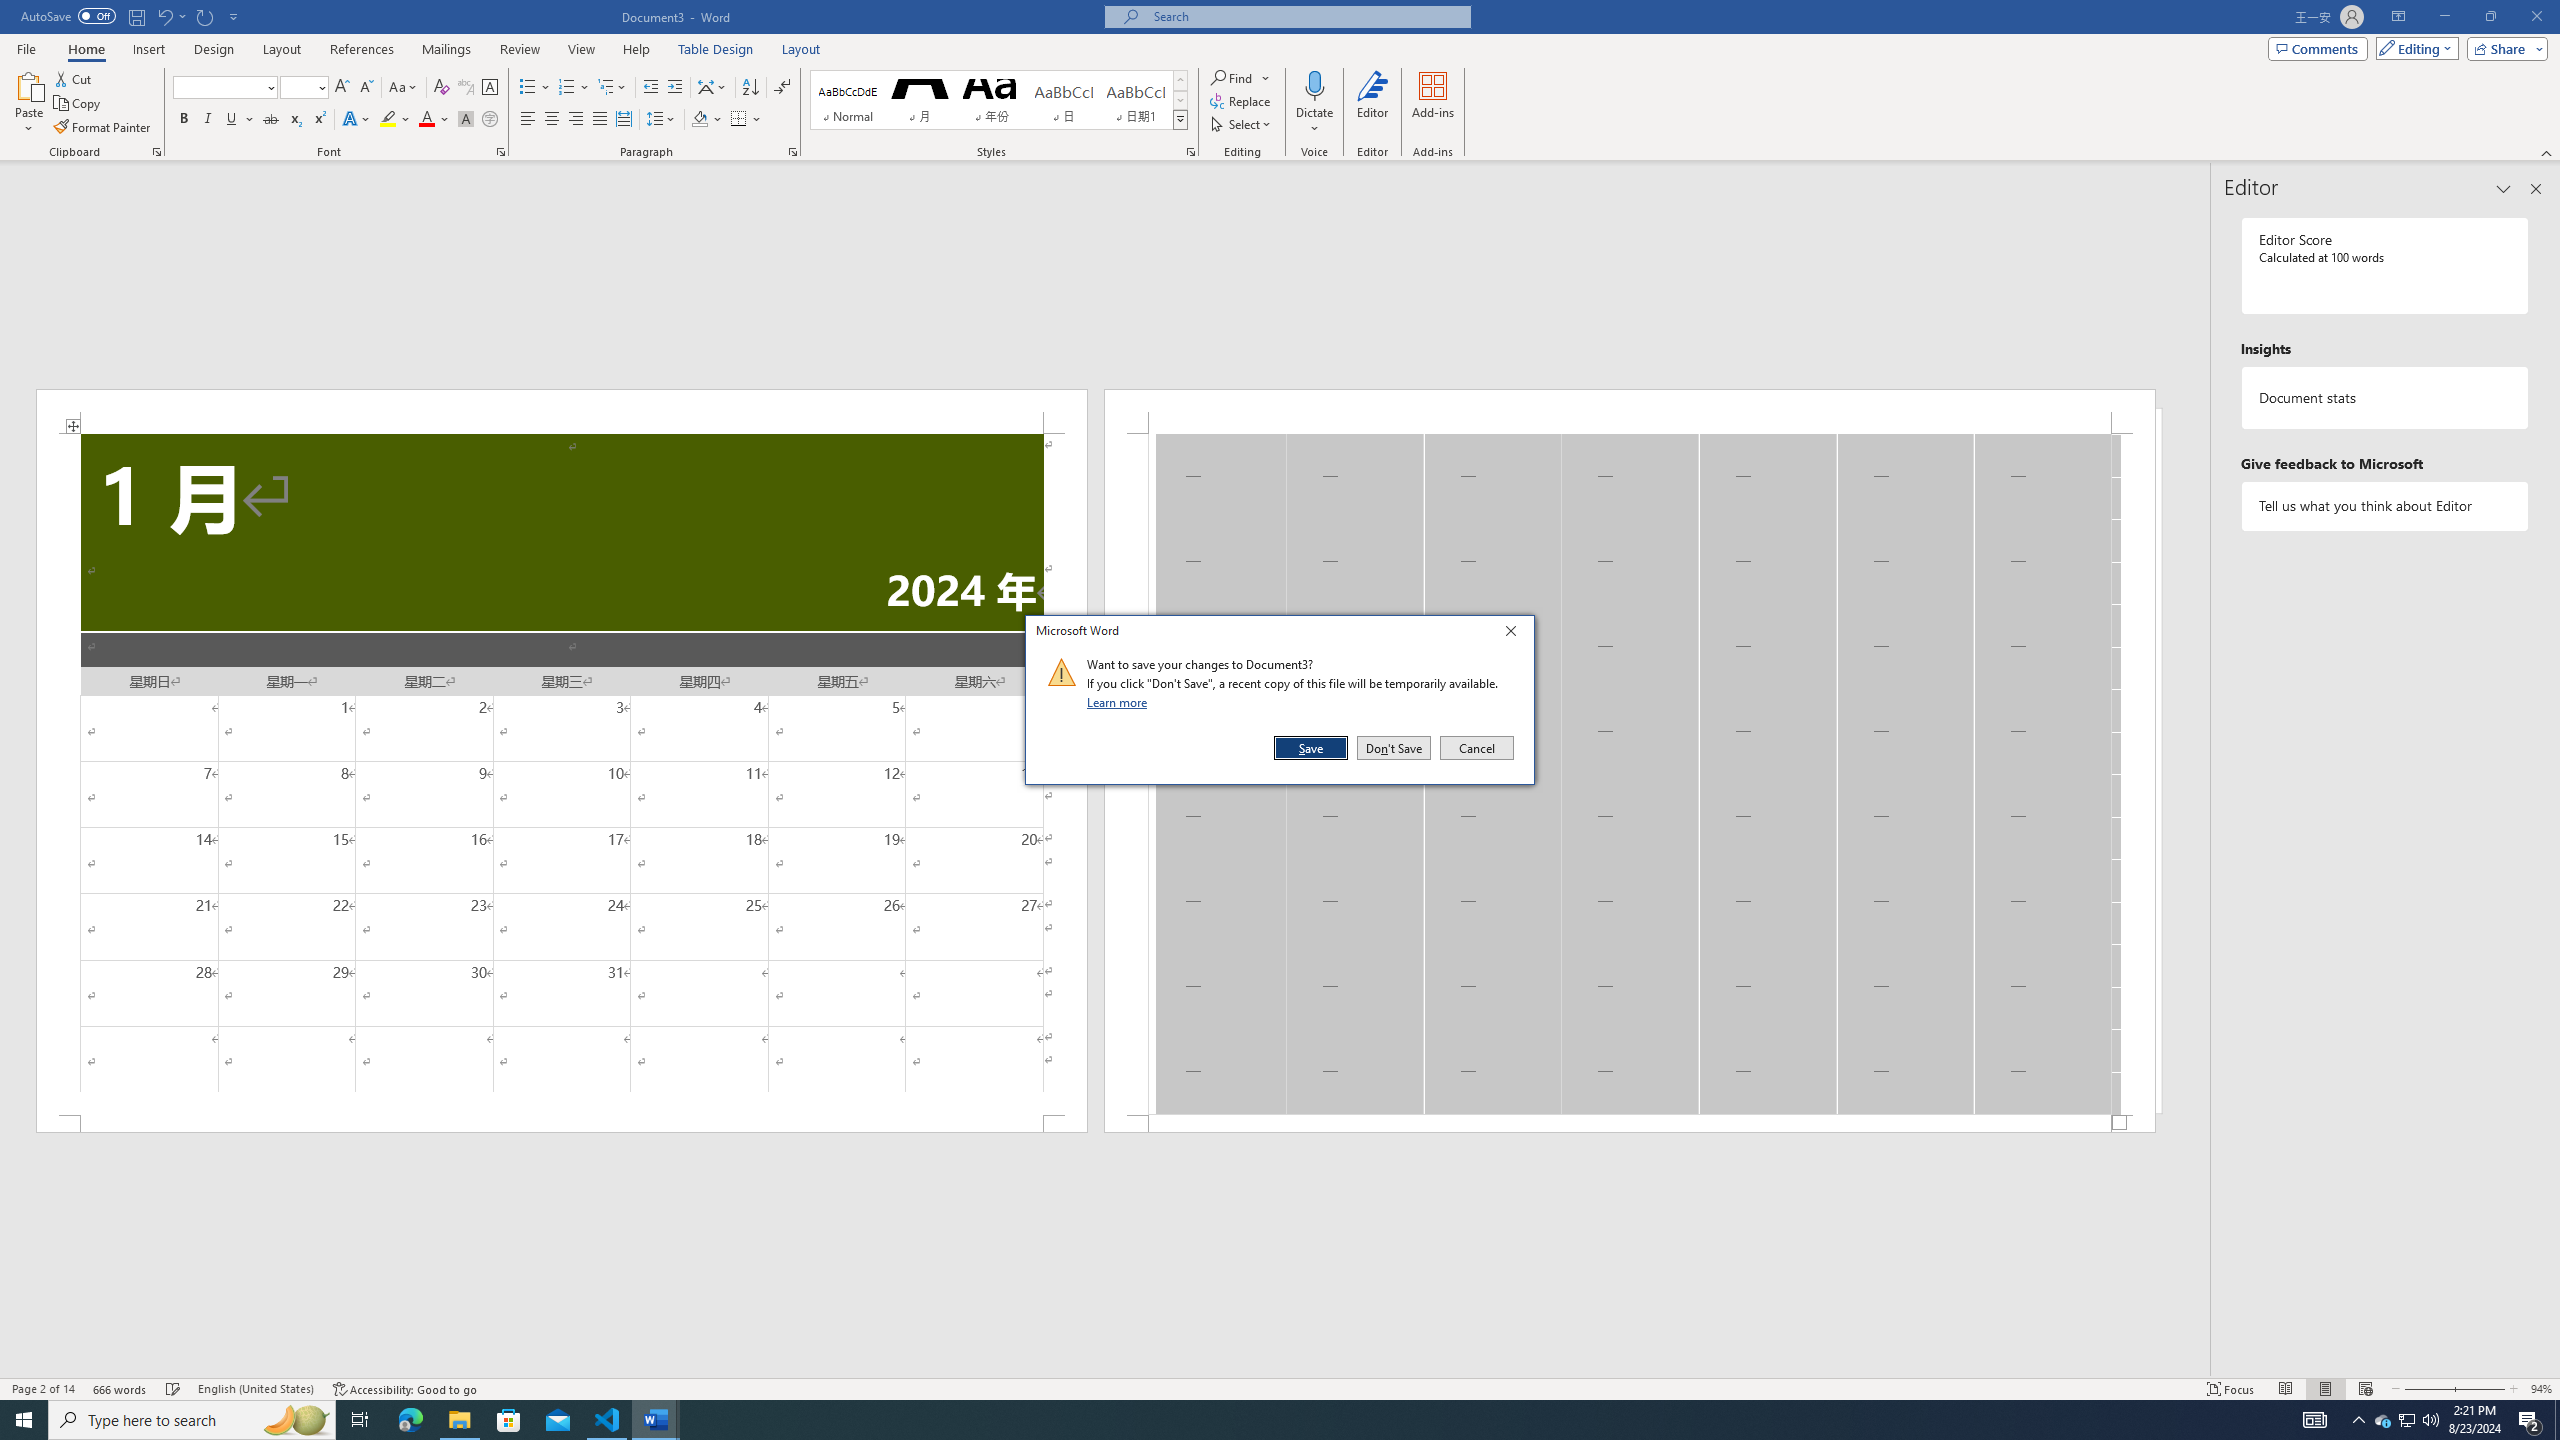 This screenshot has height=1440, width=2560. I want to click on Type here to search, so click(192, 1420).